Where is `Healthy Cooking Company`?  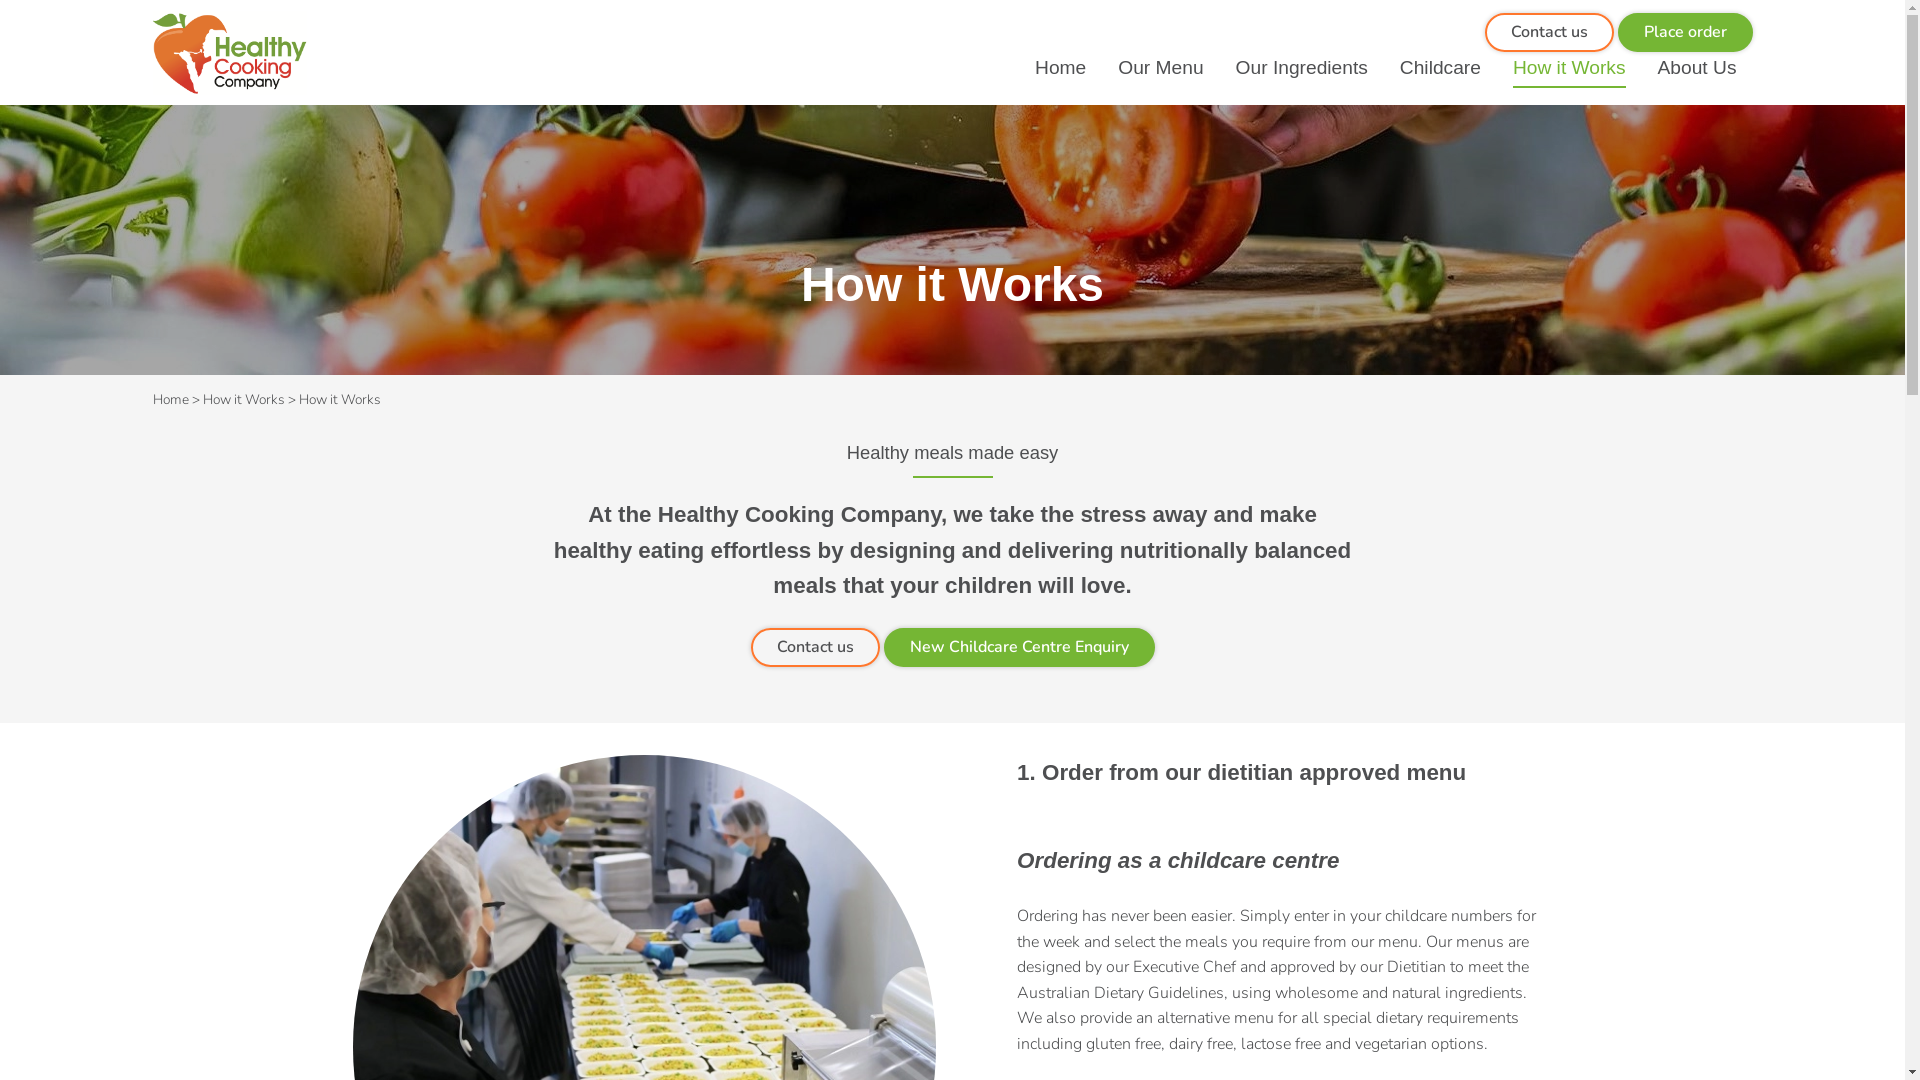 Healthy Cooking Company is located at coordinates (229, 53).